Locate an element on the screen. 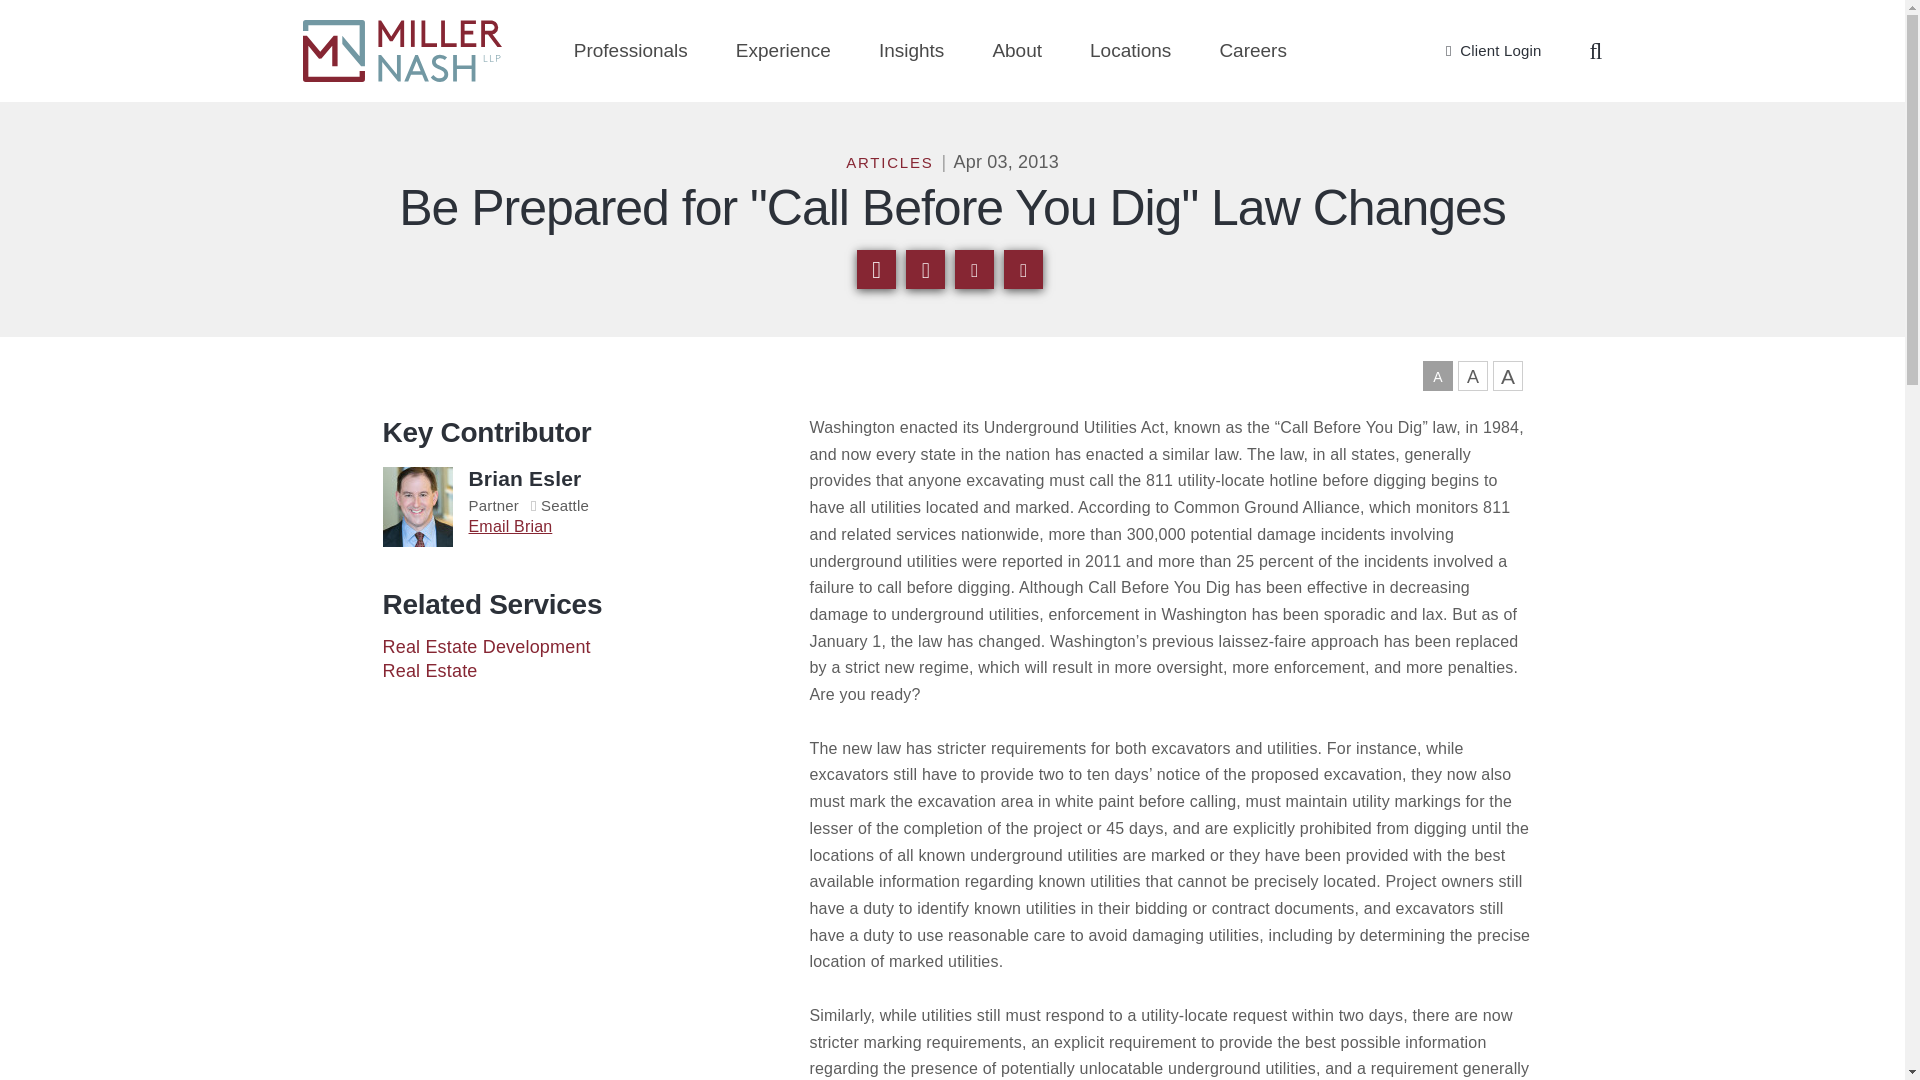 This screenshot has width=1920, height=1080. Adjust Text Size - Largest is located at coordinates (1506, 375).